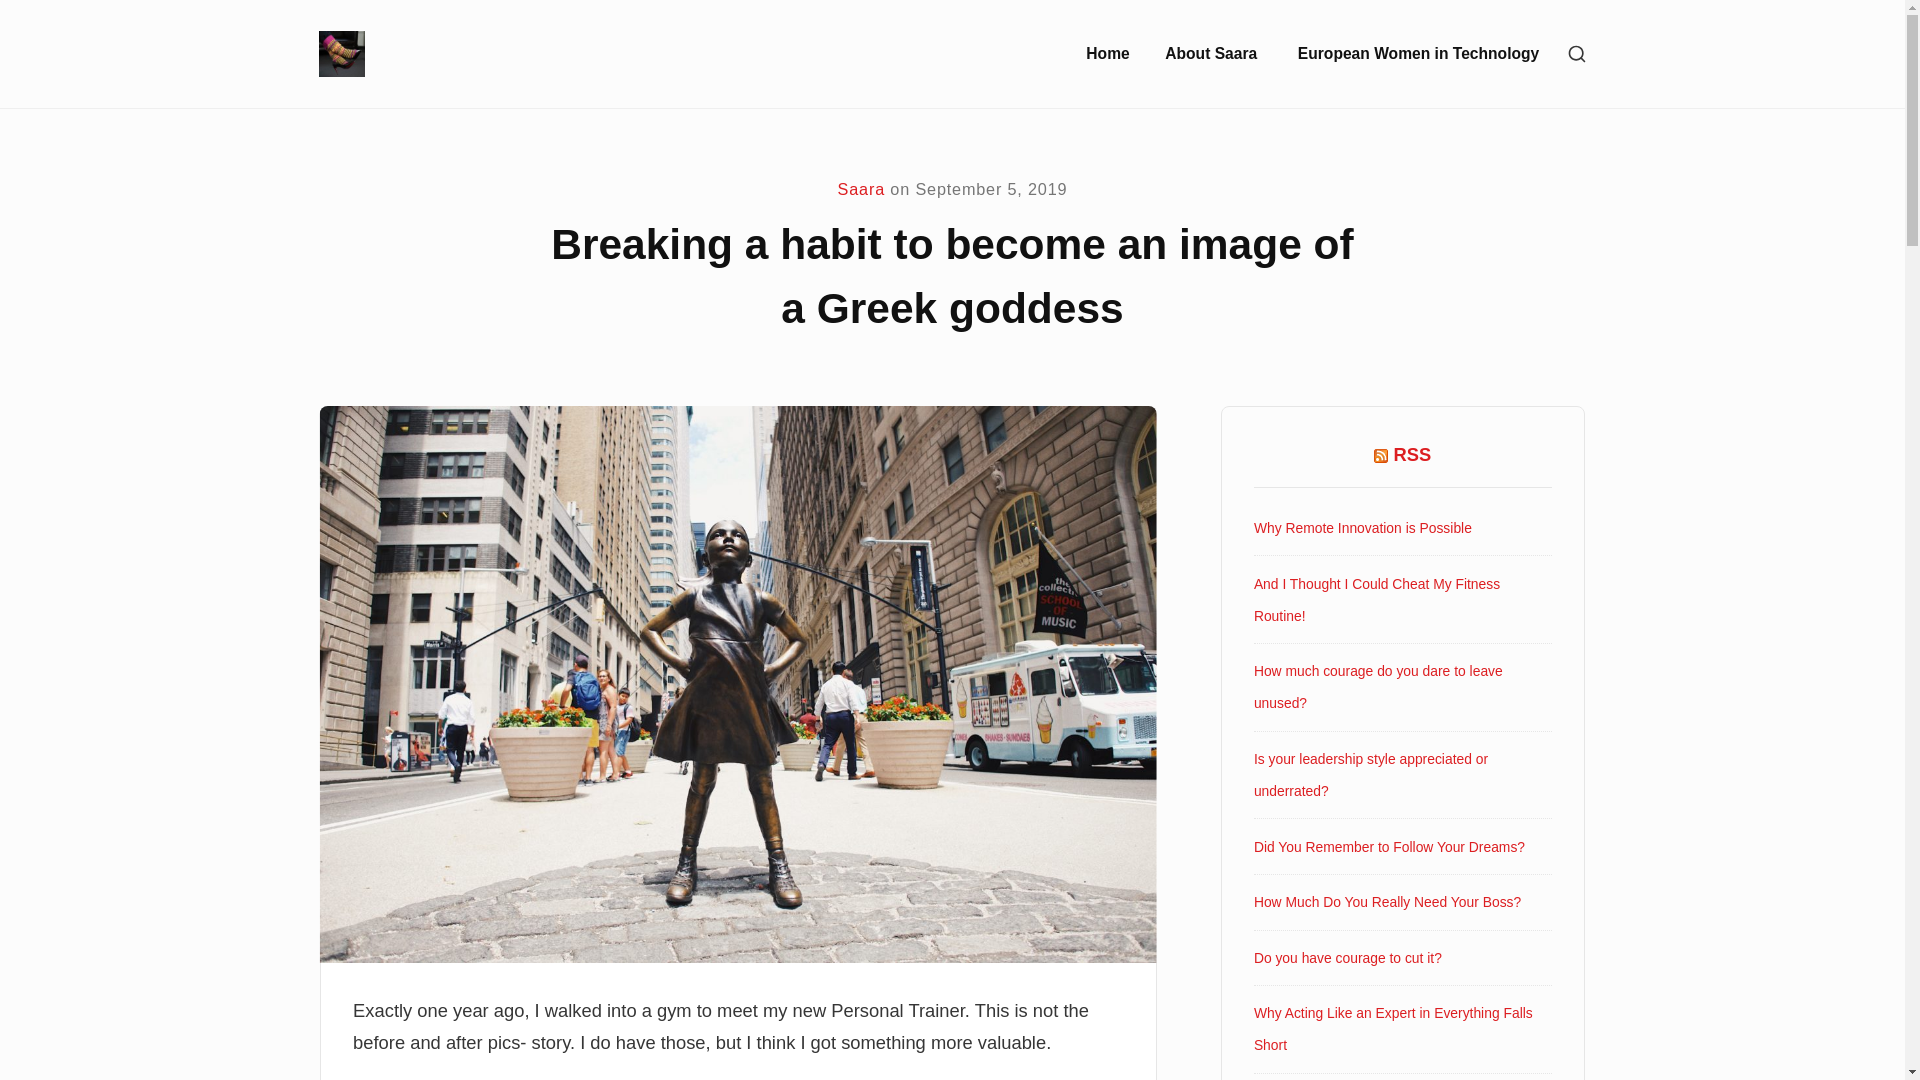  What do you see at coordinates (1388, 847) in the screenshot?
I see `Did You Remember to Follow Your Dreams?` at bounding box center [1388, 847].